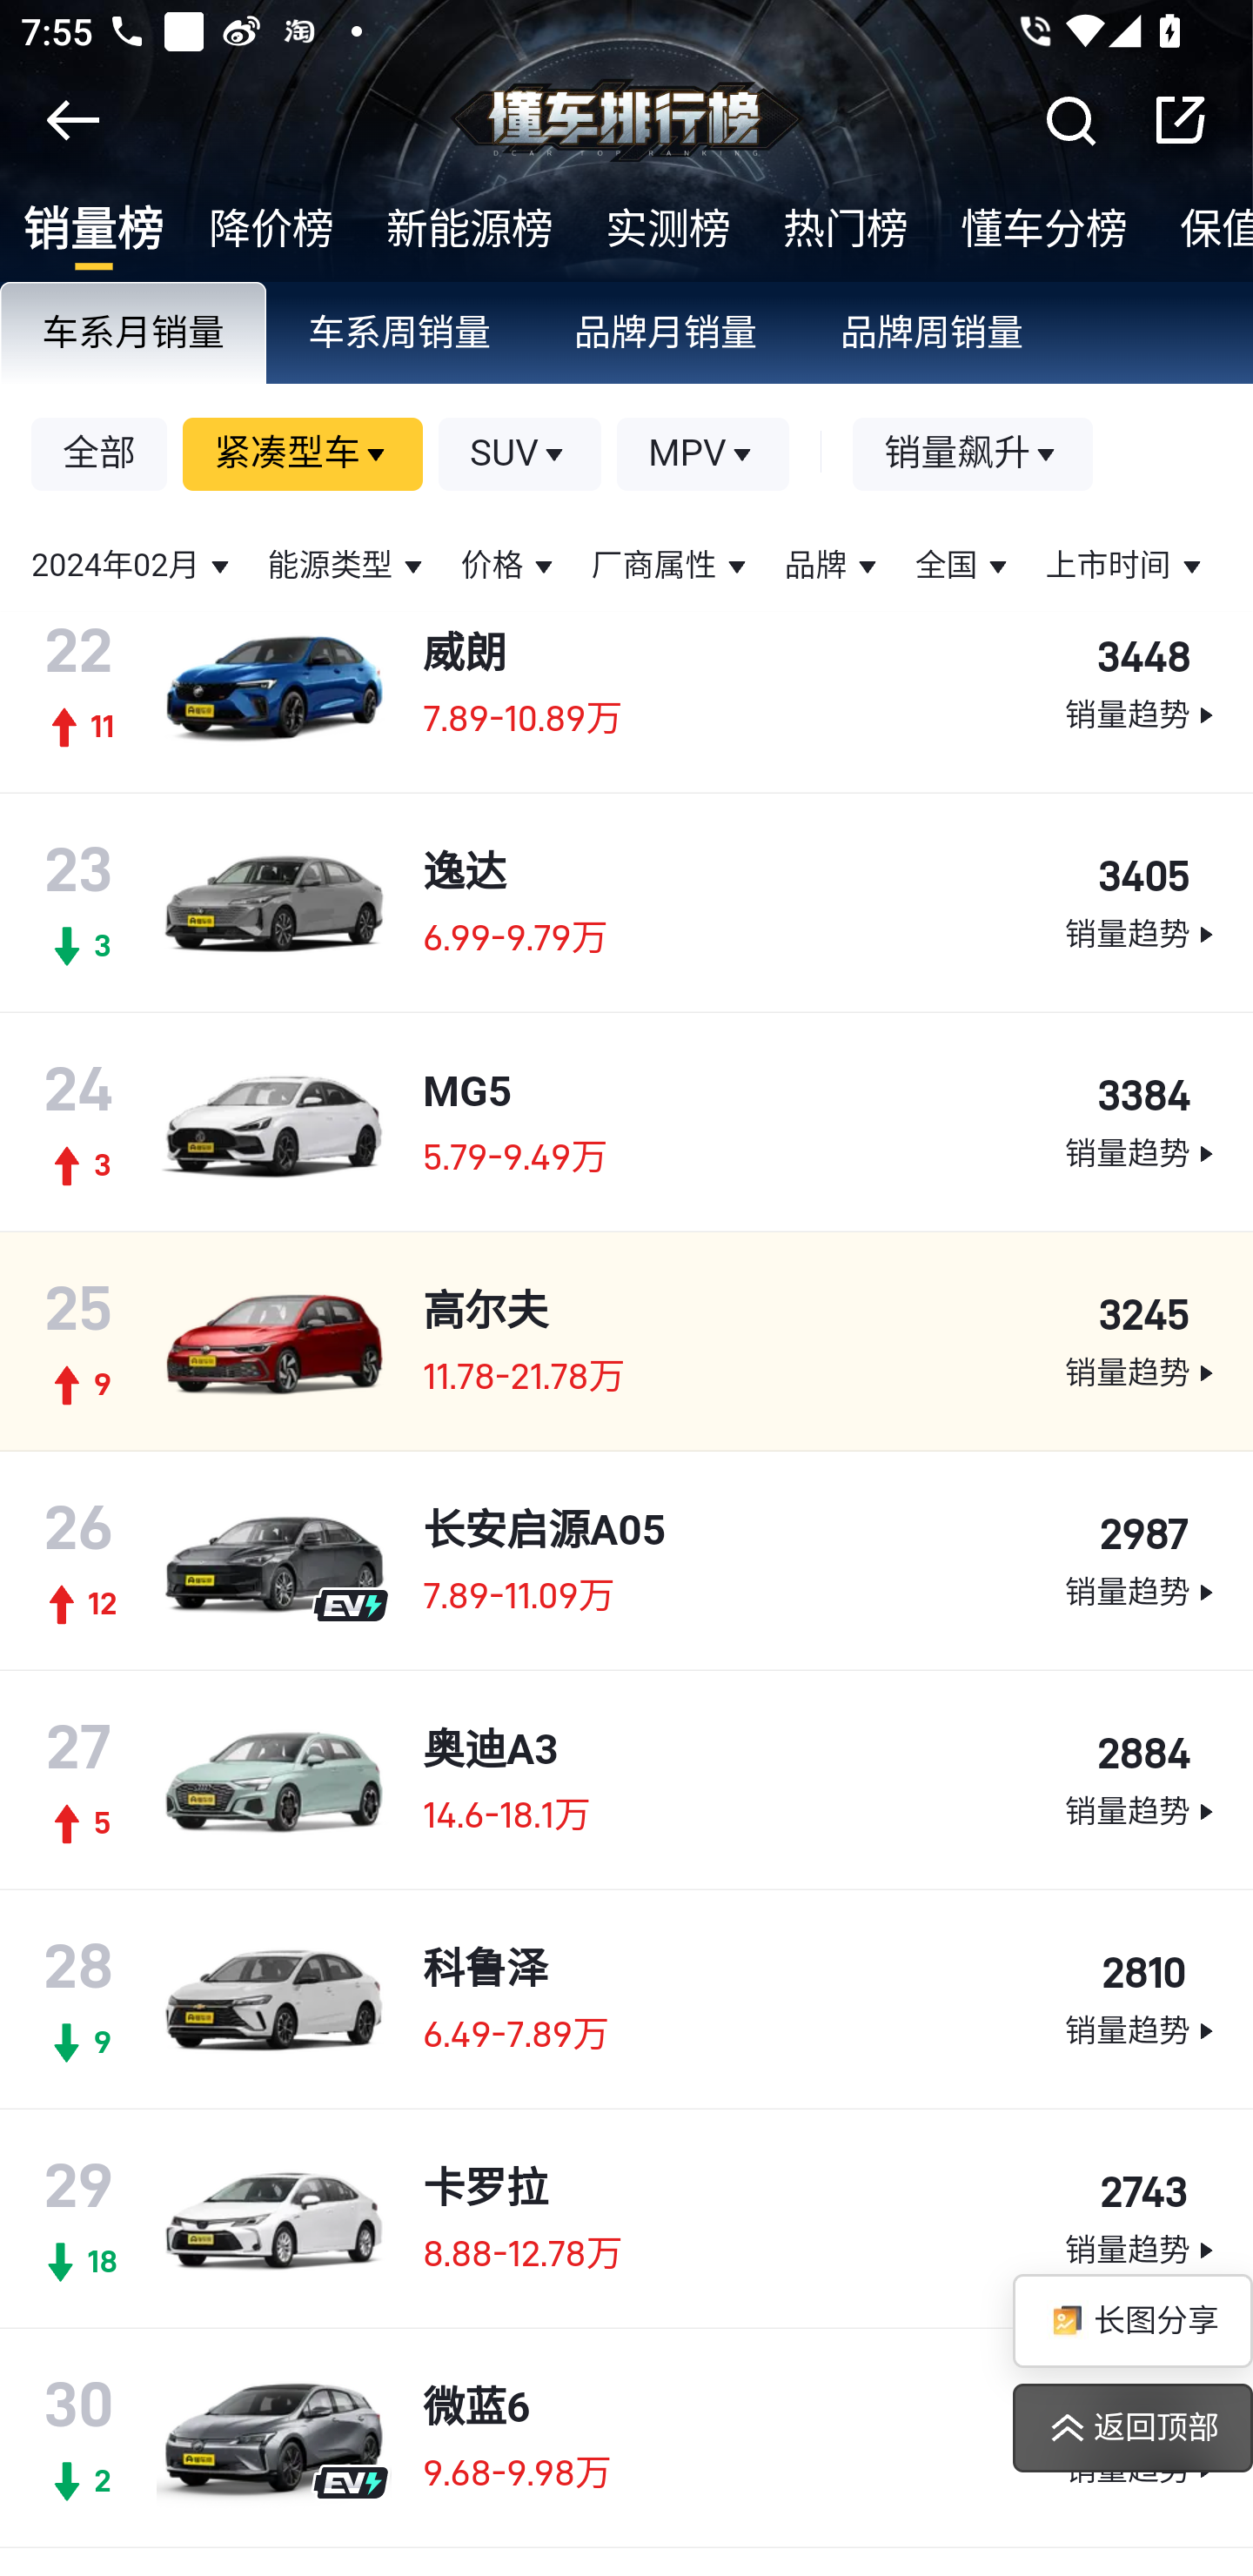 The height and width of the screenshot is (2576, 1253). Describe the element at coordinates (672, 566) in the screenshot. I see `厂商属性` at that location.